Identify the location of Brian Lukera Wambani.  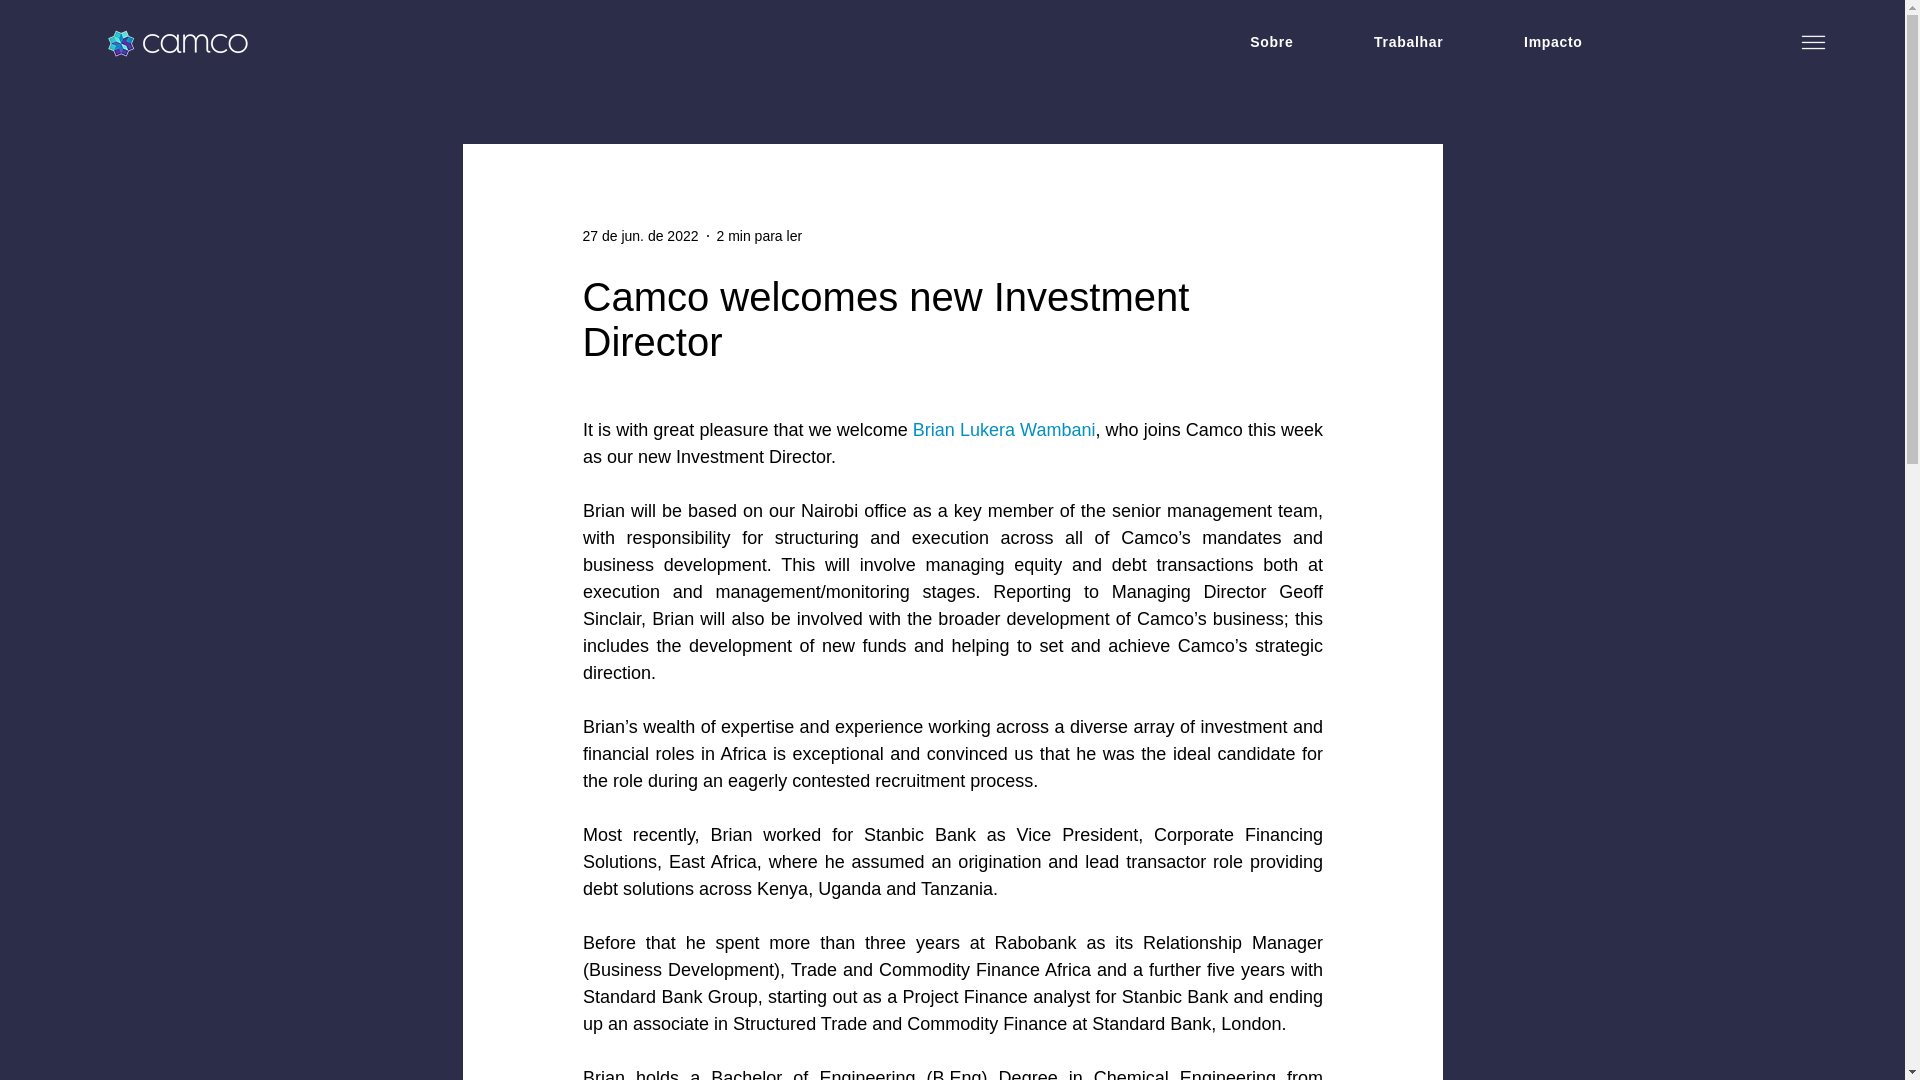
(1003, 430).